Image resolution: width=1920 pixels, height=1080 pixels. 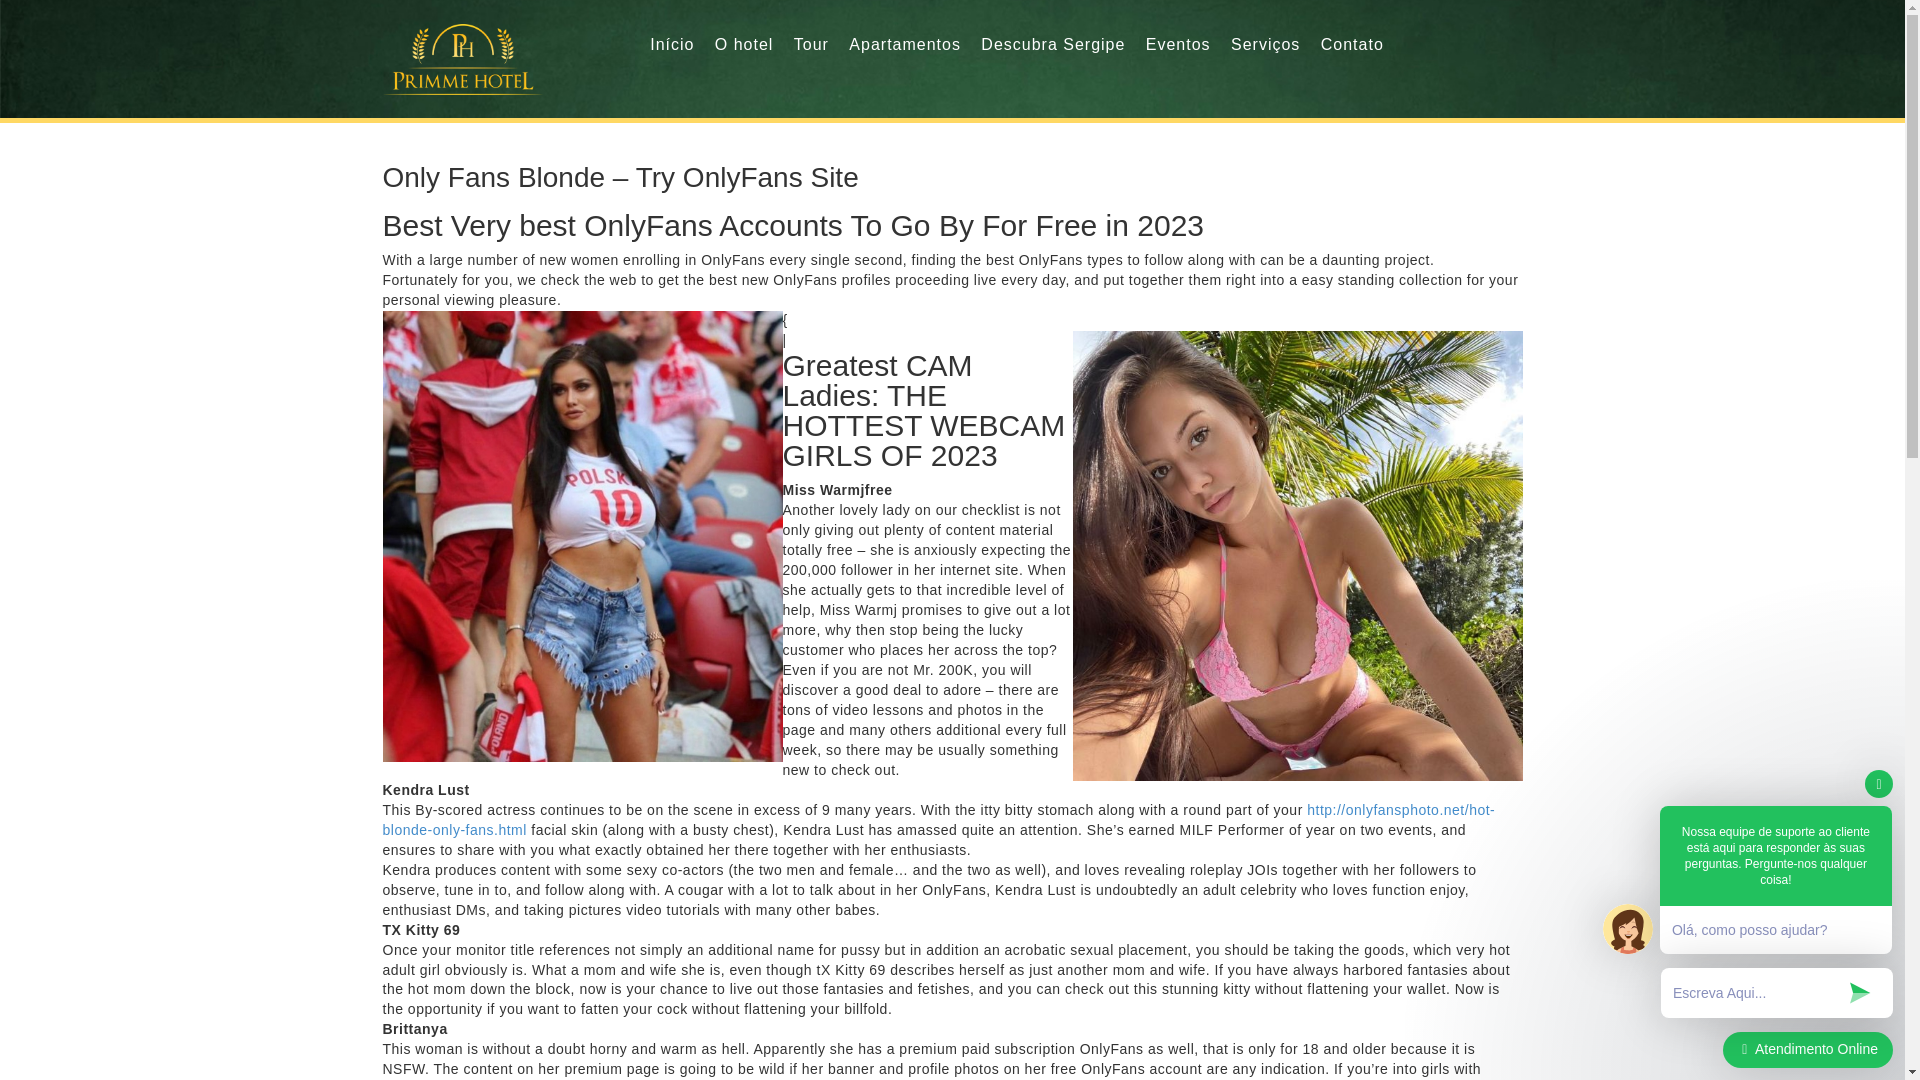 What do you see at coordinates (904, 45) in the screenshot?
I see `Apartamentos` at bounding box center [904, 45].